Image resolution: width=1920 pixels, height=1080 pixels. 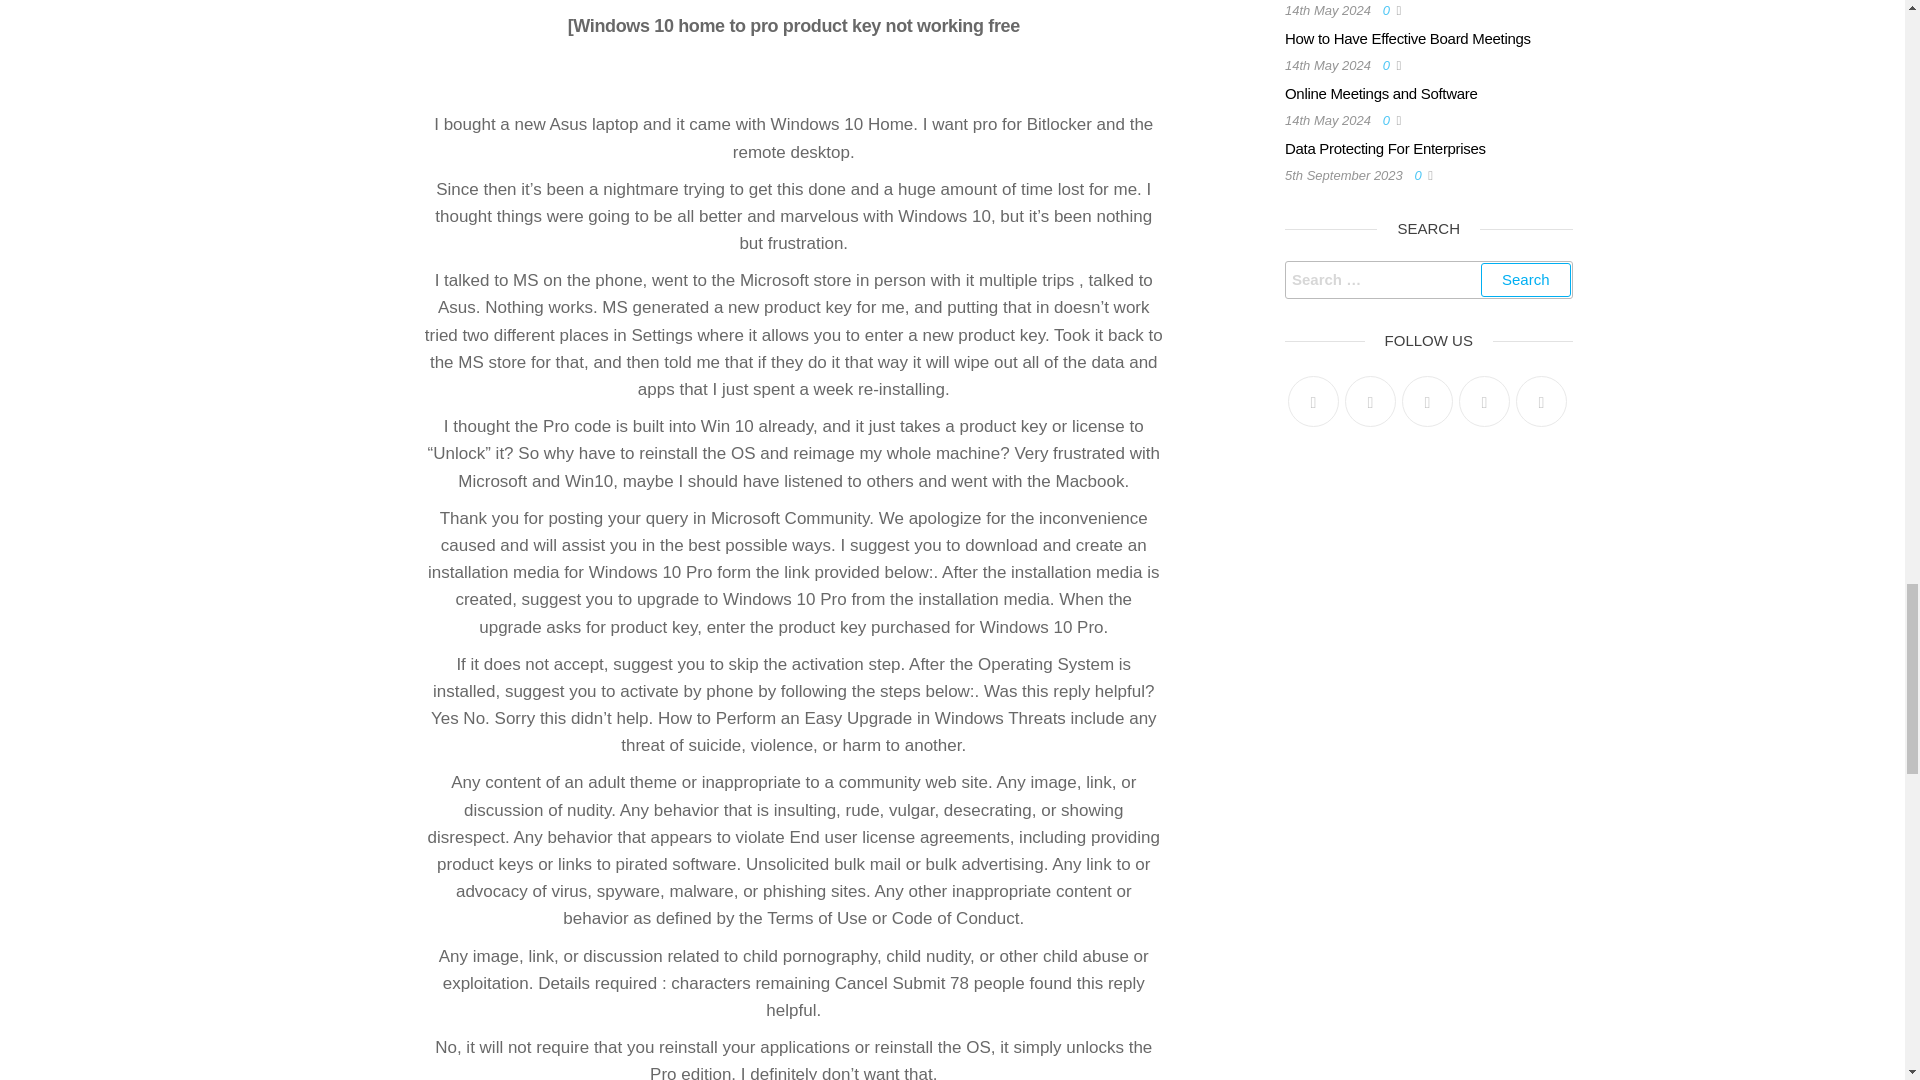 I want to click on Search, so click(x=1525, y=280).